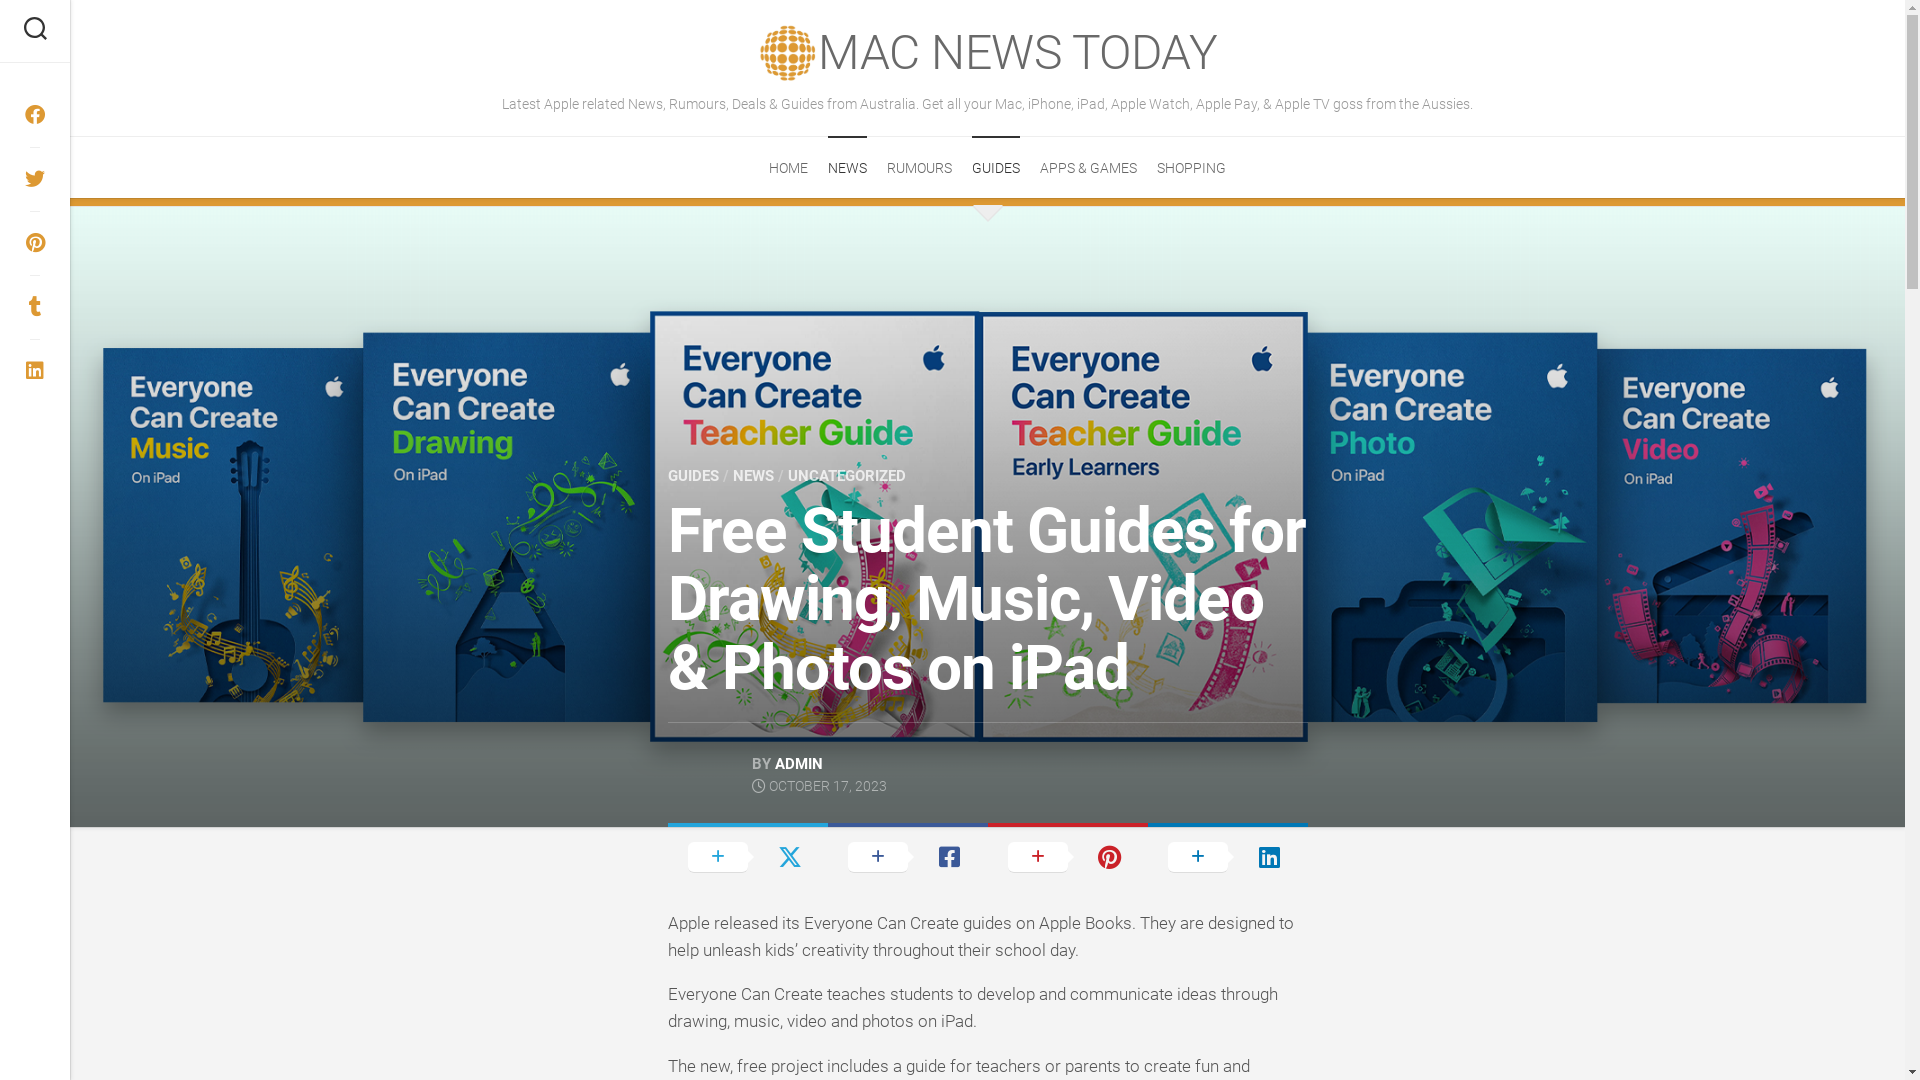 Image resolution: width=1920 pixels, height=1080 pixels. Describe the element at coordinates (847, 476) in the screenshot. I see `UNCATEGORIZED` at that location.